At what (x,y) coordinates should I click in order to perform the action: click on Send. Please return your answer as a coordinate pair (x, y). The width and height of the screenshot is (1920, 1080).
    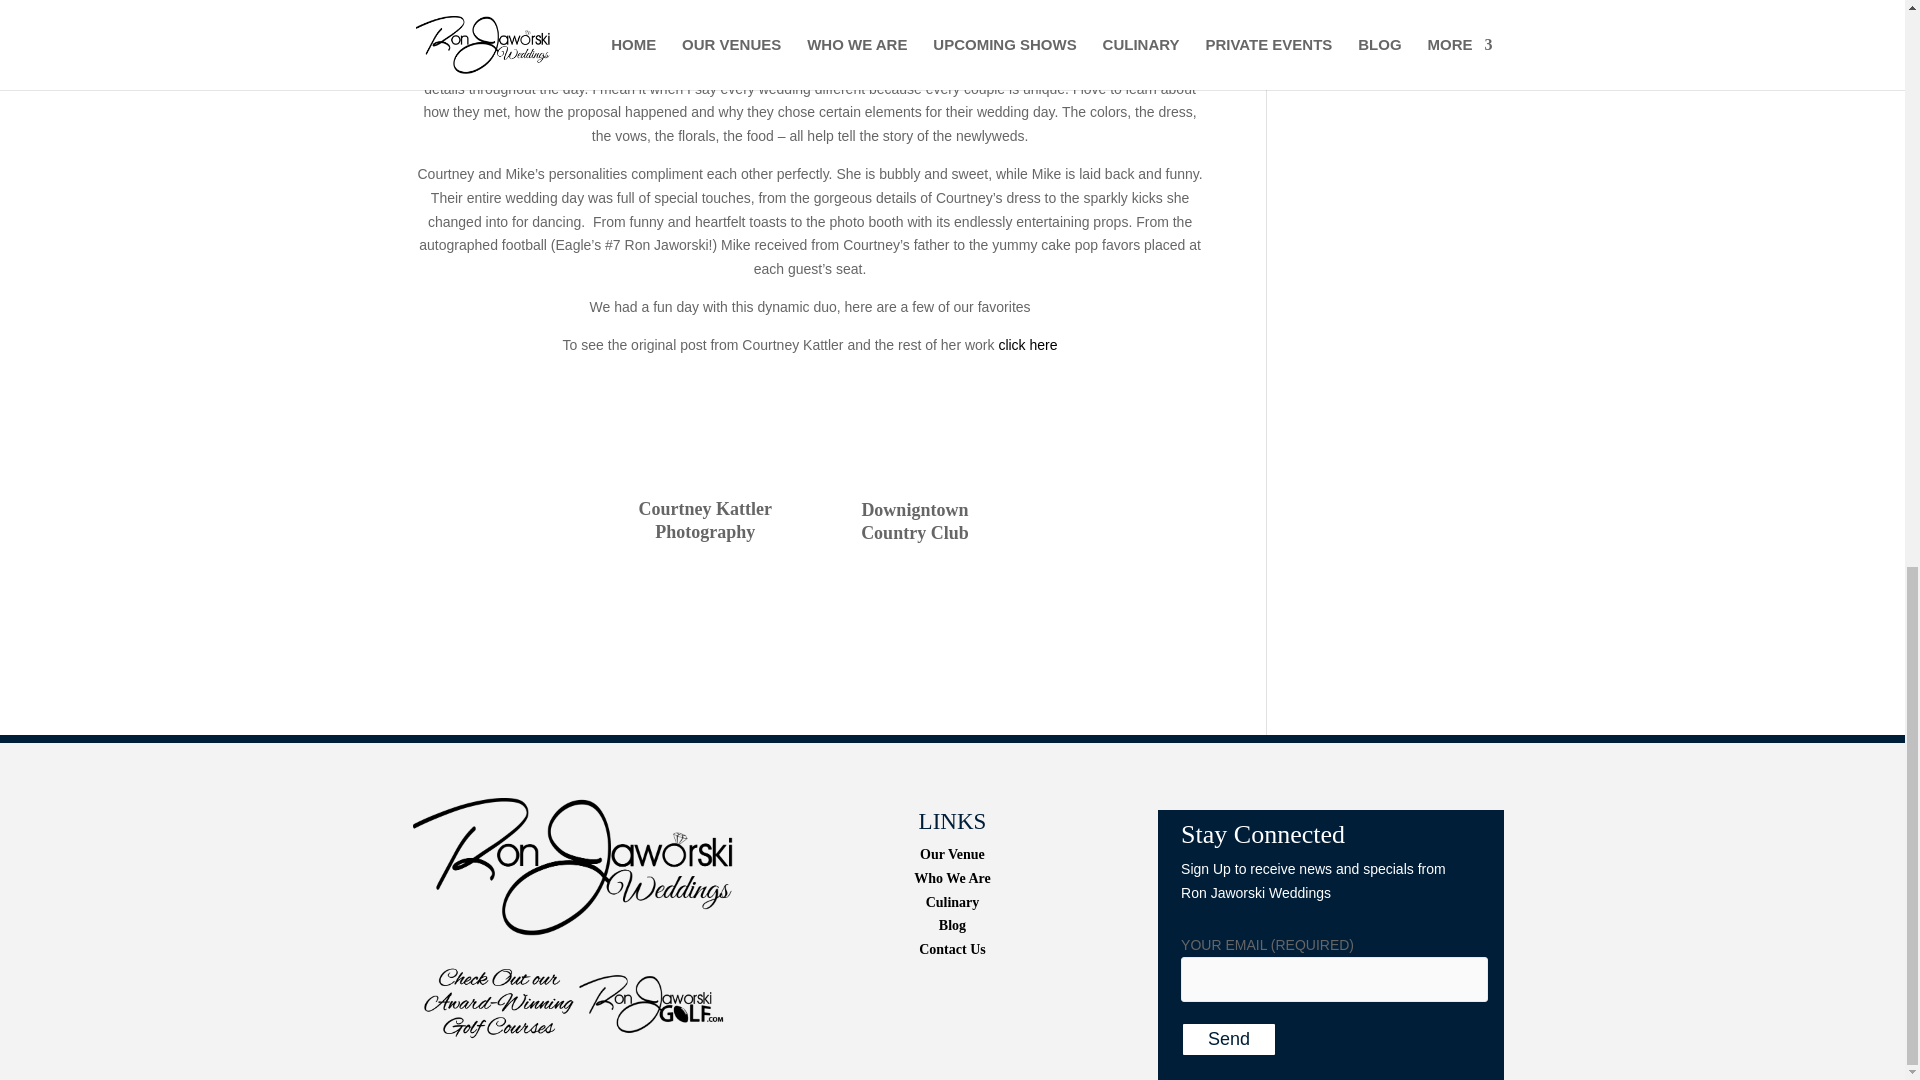
    Looking at the image, I should click on (1228, 1039).